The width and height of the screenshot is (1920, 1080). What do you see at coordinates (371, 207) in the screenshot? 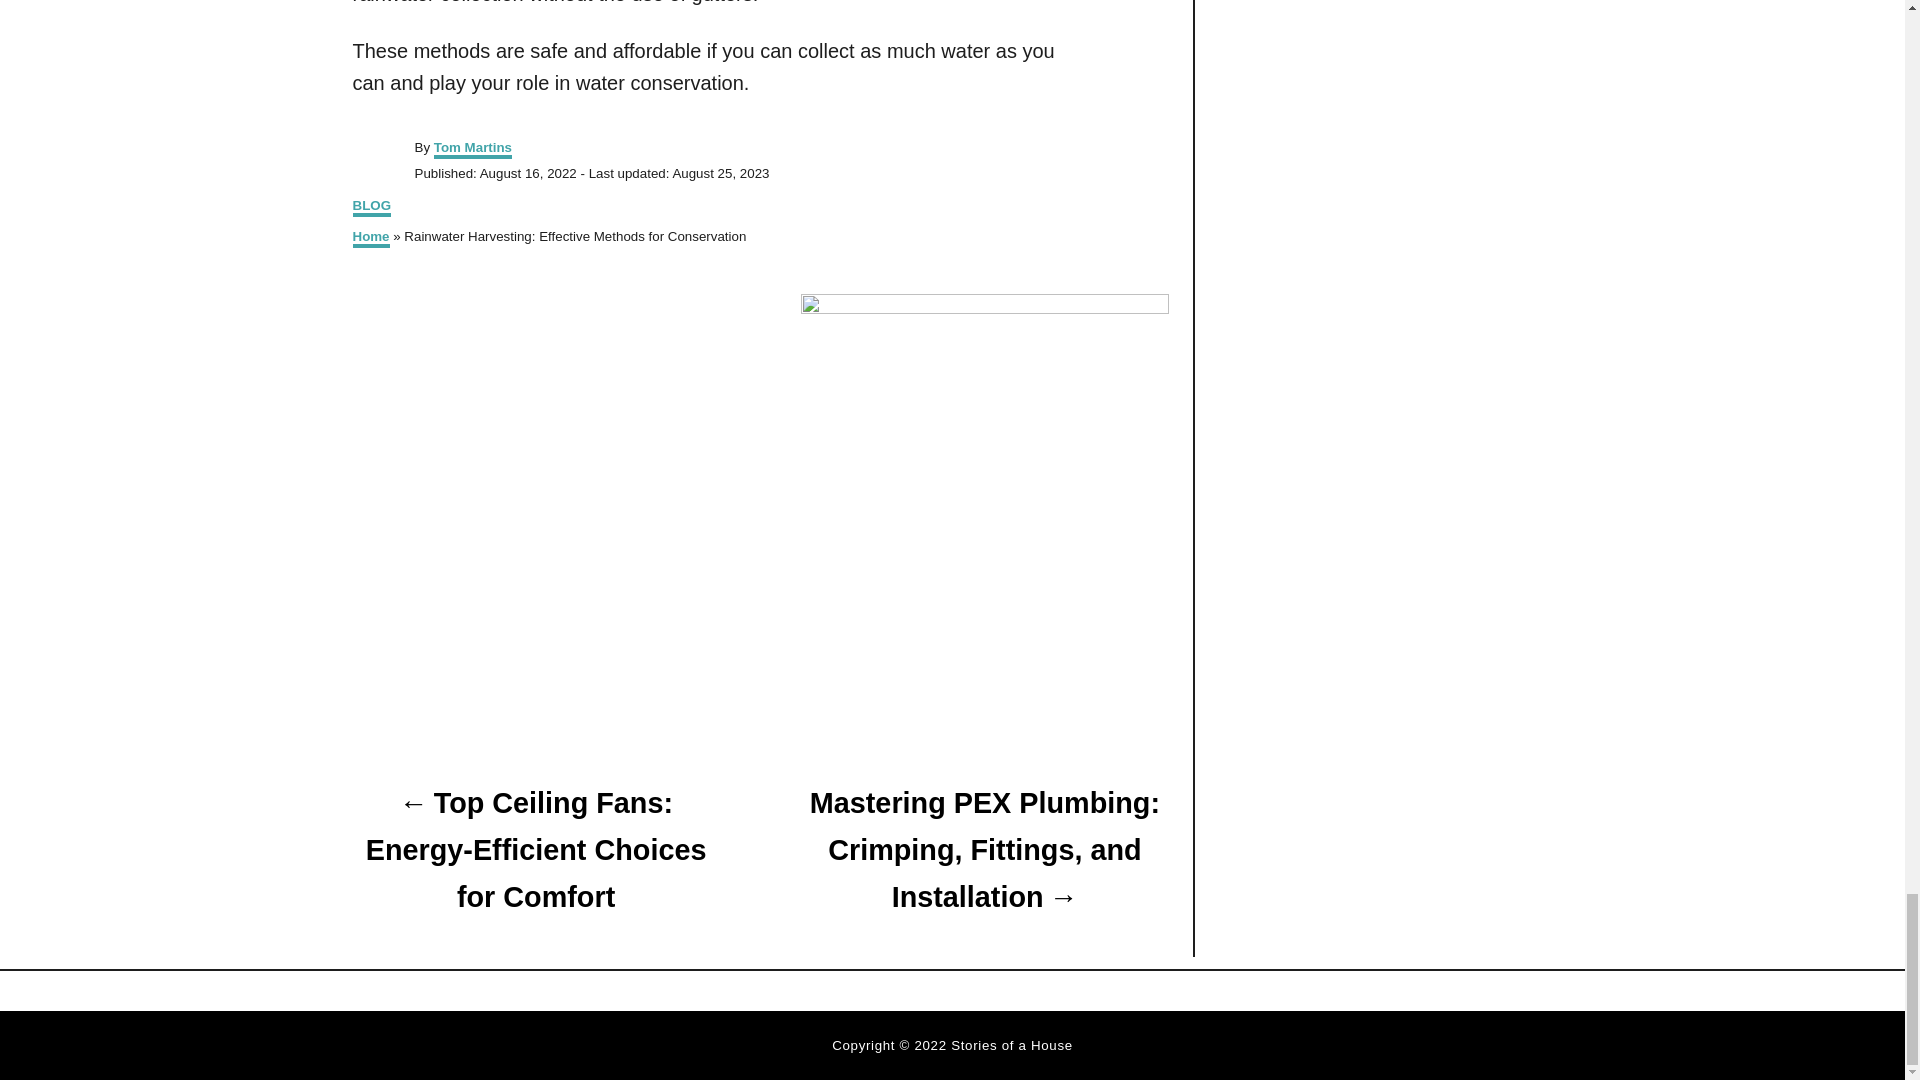
I see `BLOG` at bounding box center [371, 207].